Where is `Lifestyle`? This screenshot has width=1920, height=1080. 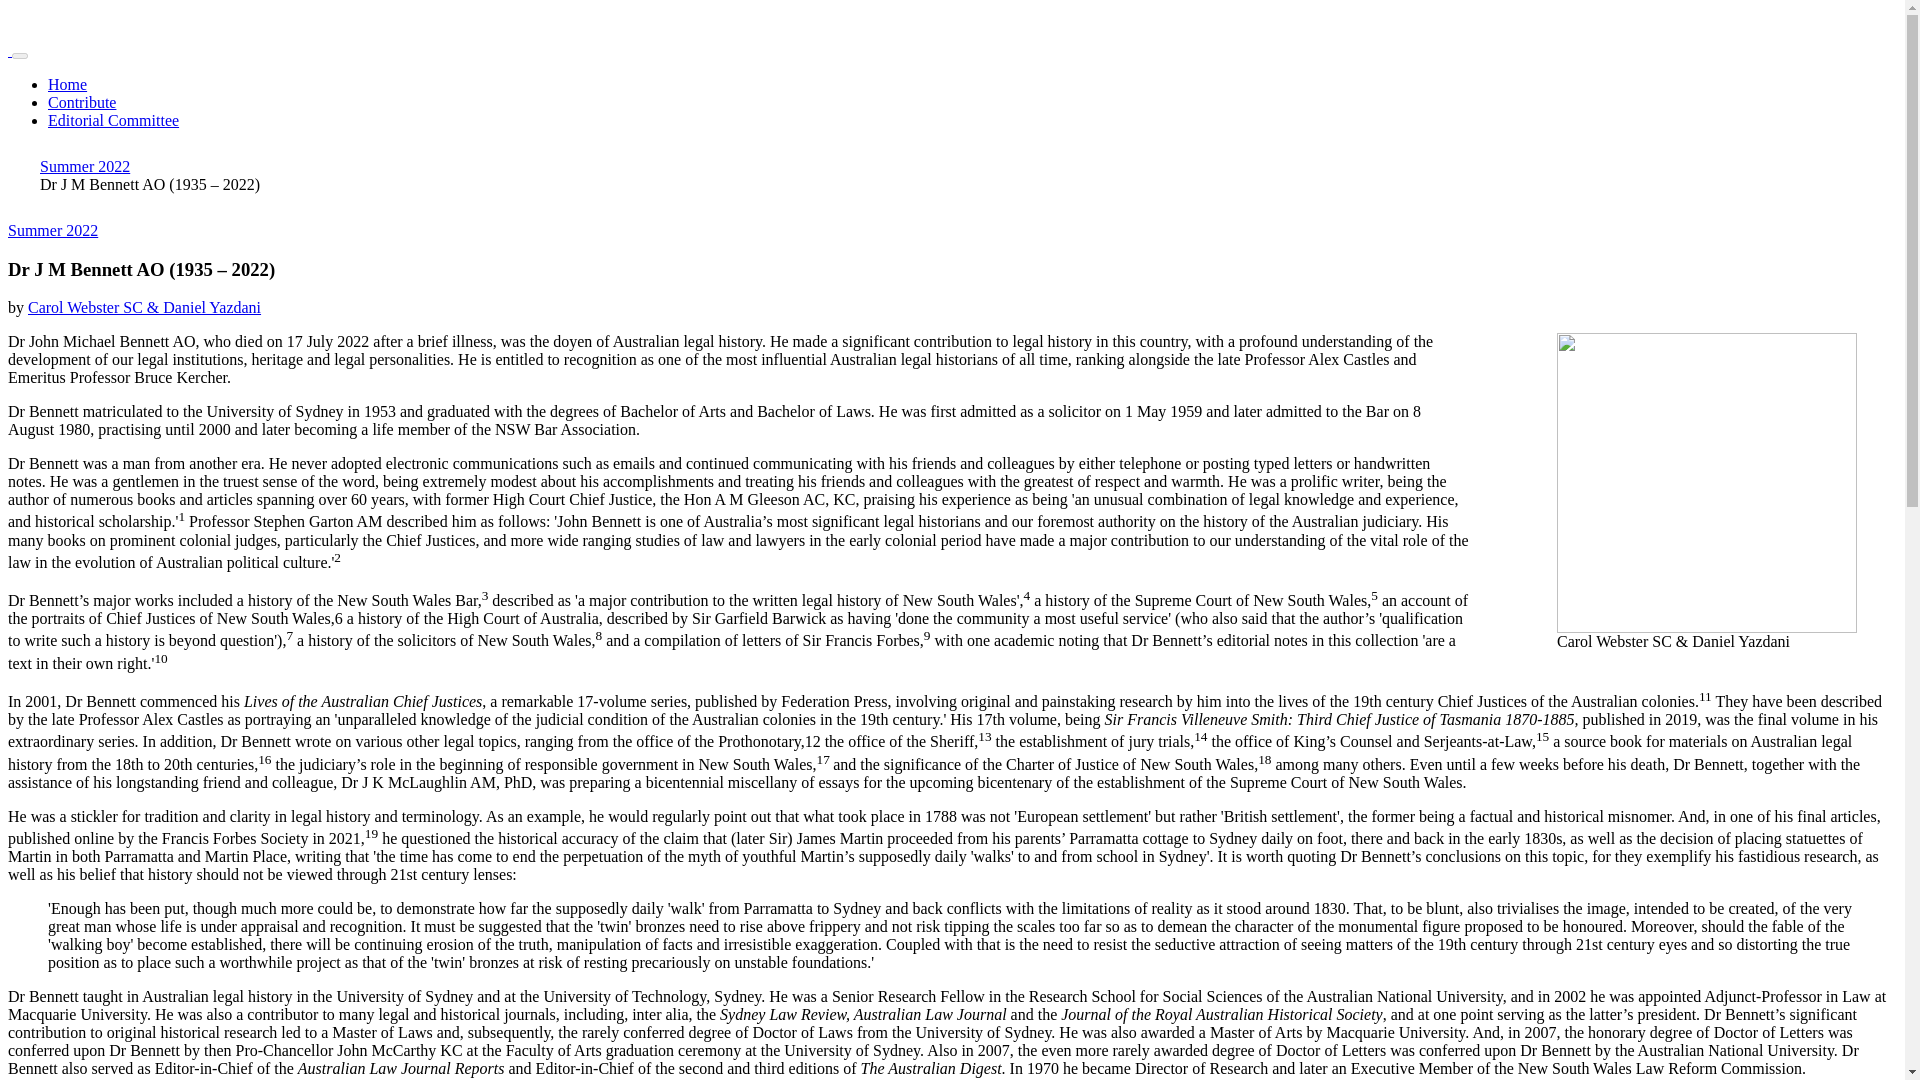
Lifestyle is located at coordinates (52, 230).